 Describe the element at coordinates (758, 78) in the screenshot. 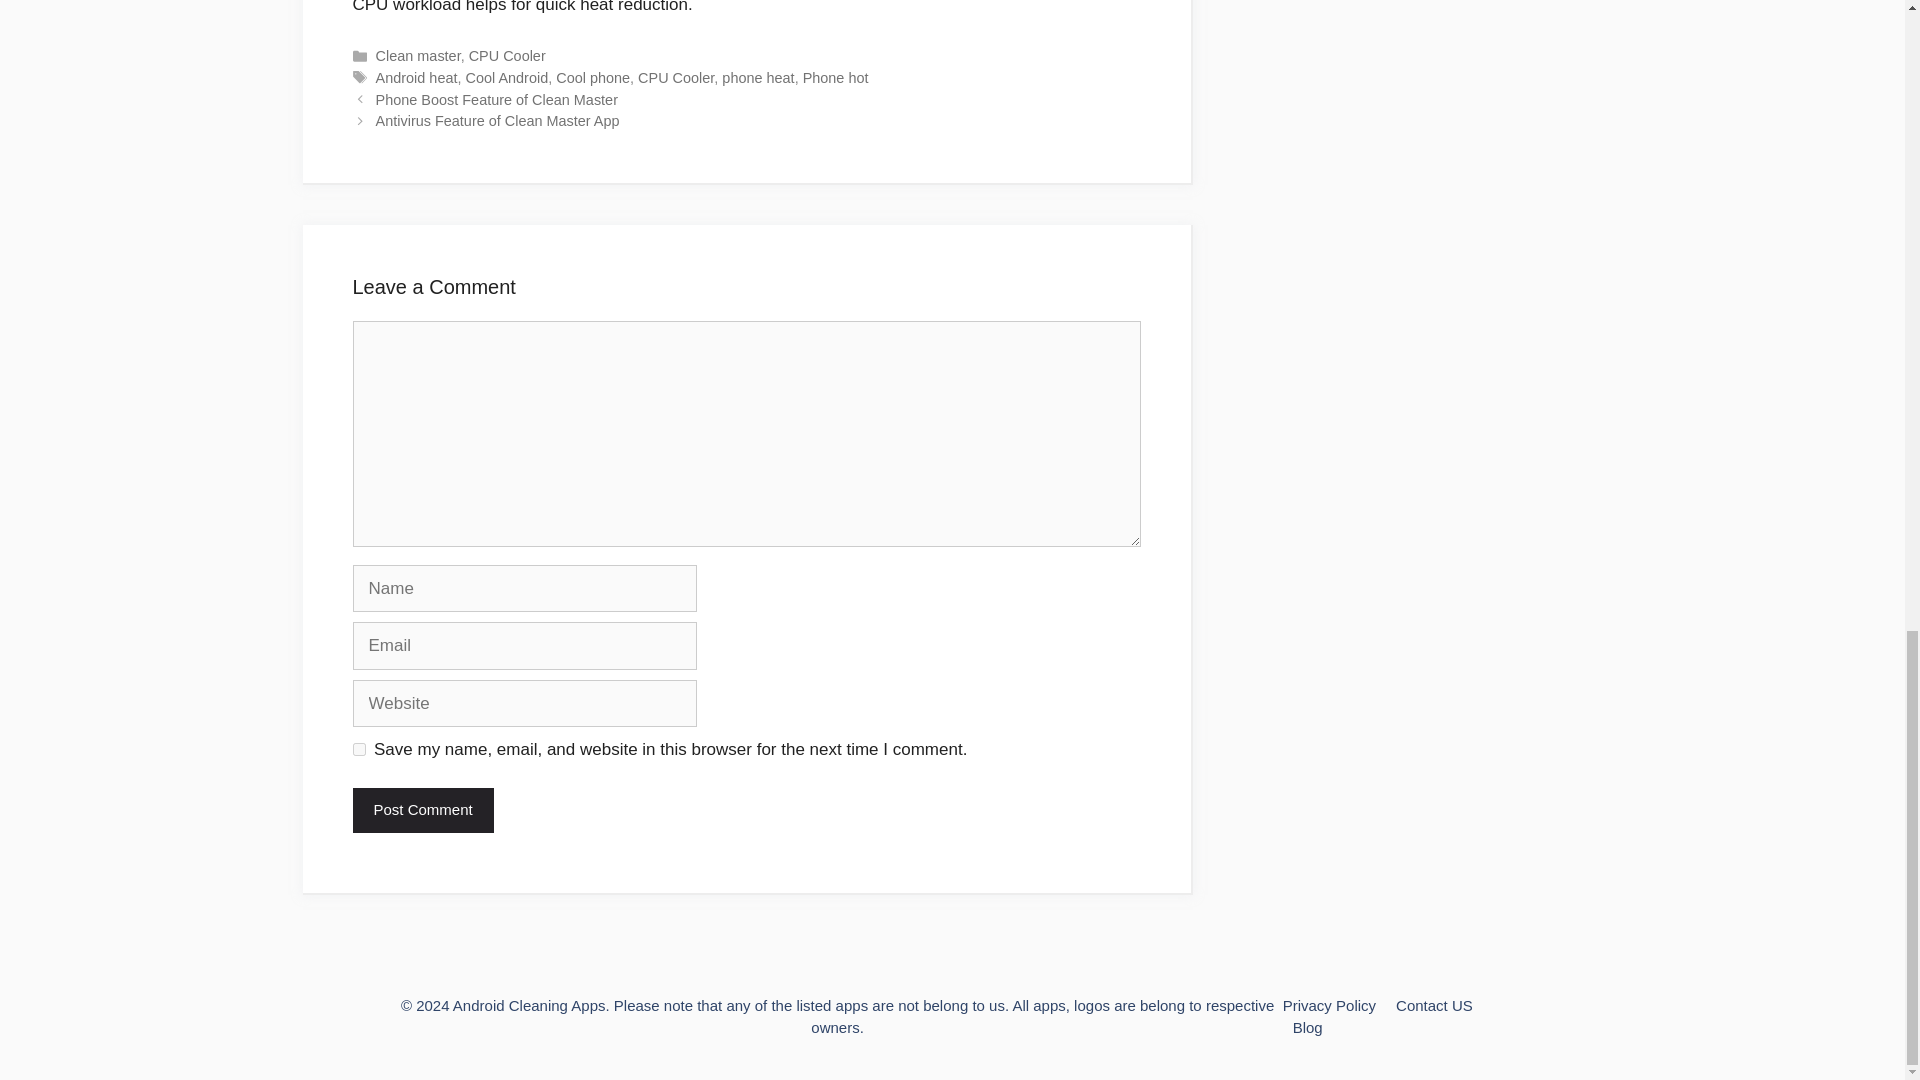

I see `phone heat` at that location.